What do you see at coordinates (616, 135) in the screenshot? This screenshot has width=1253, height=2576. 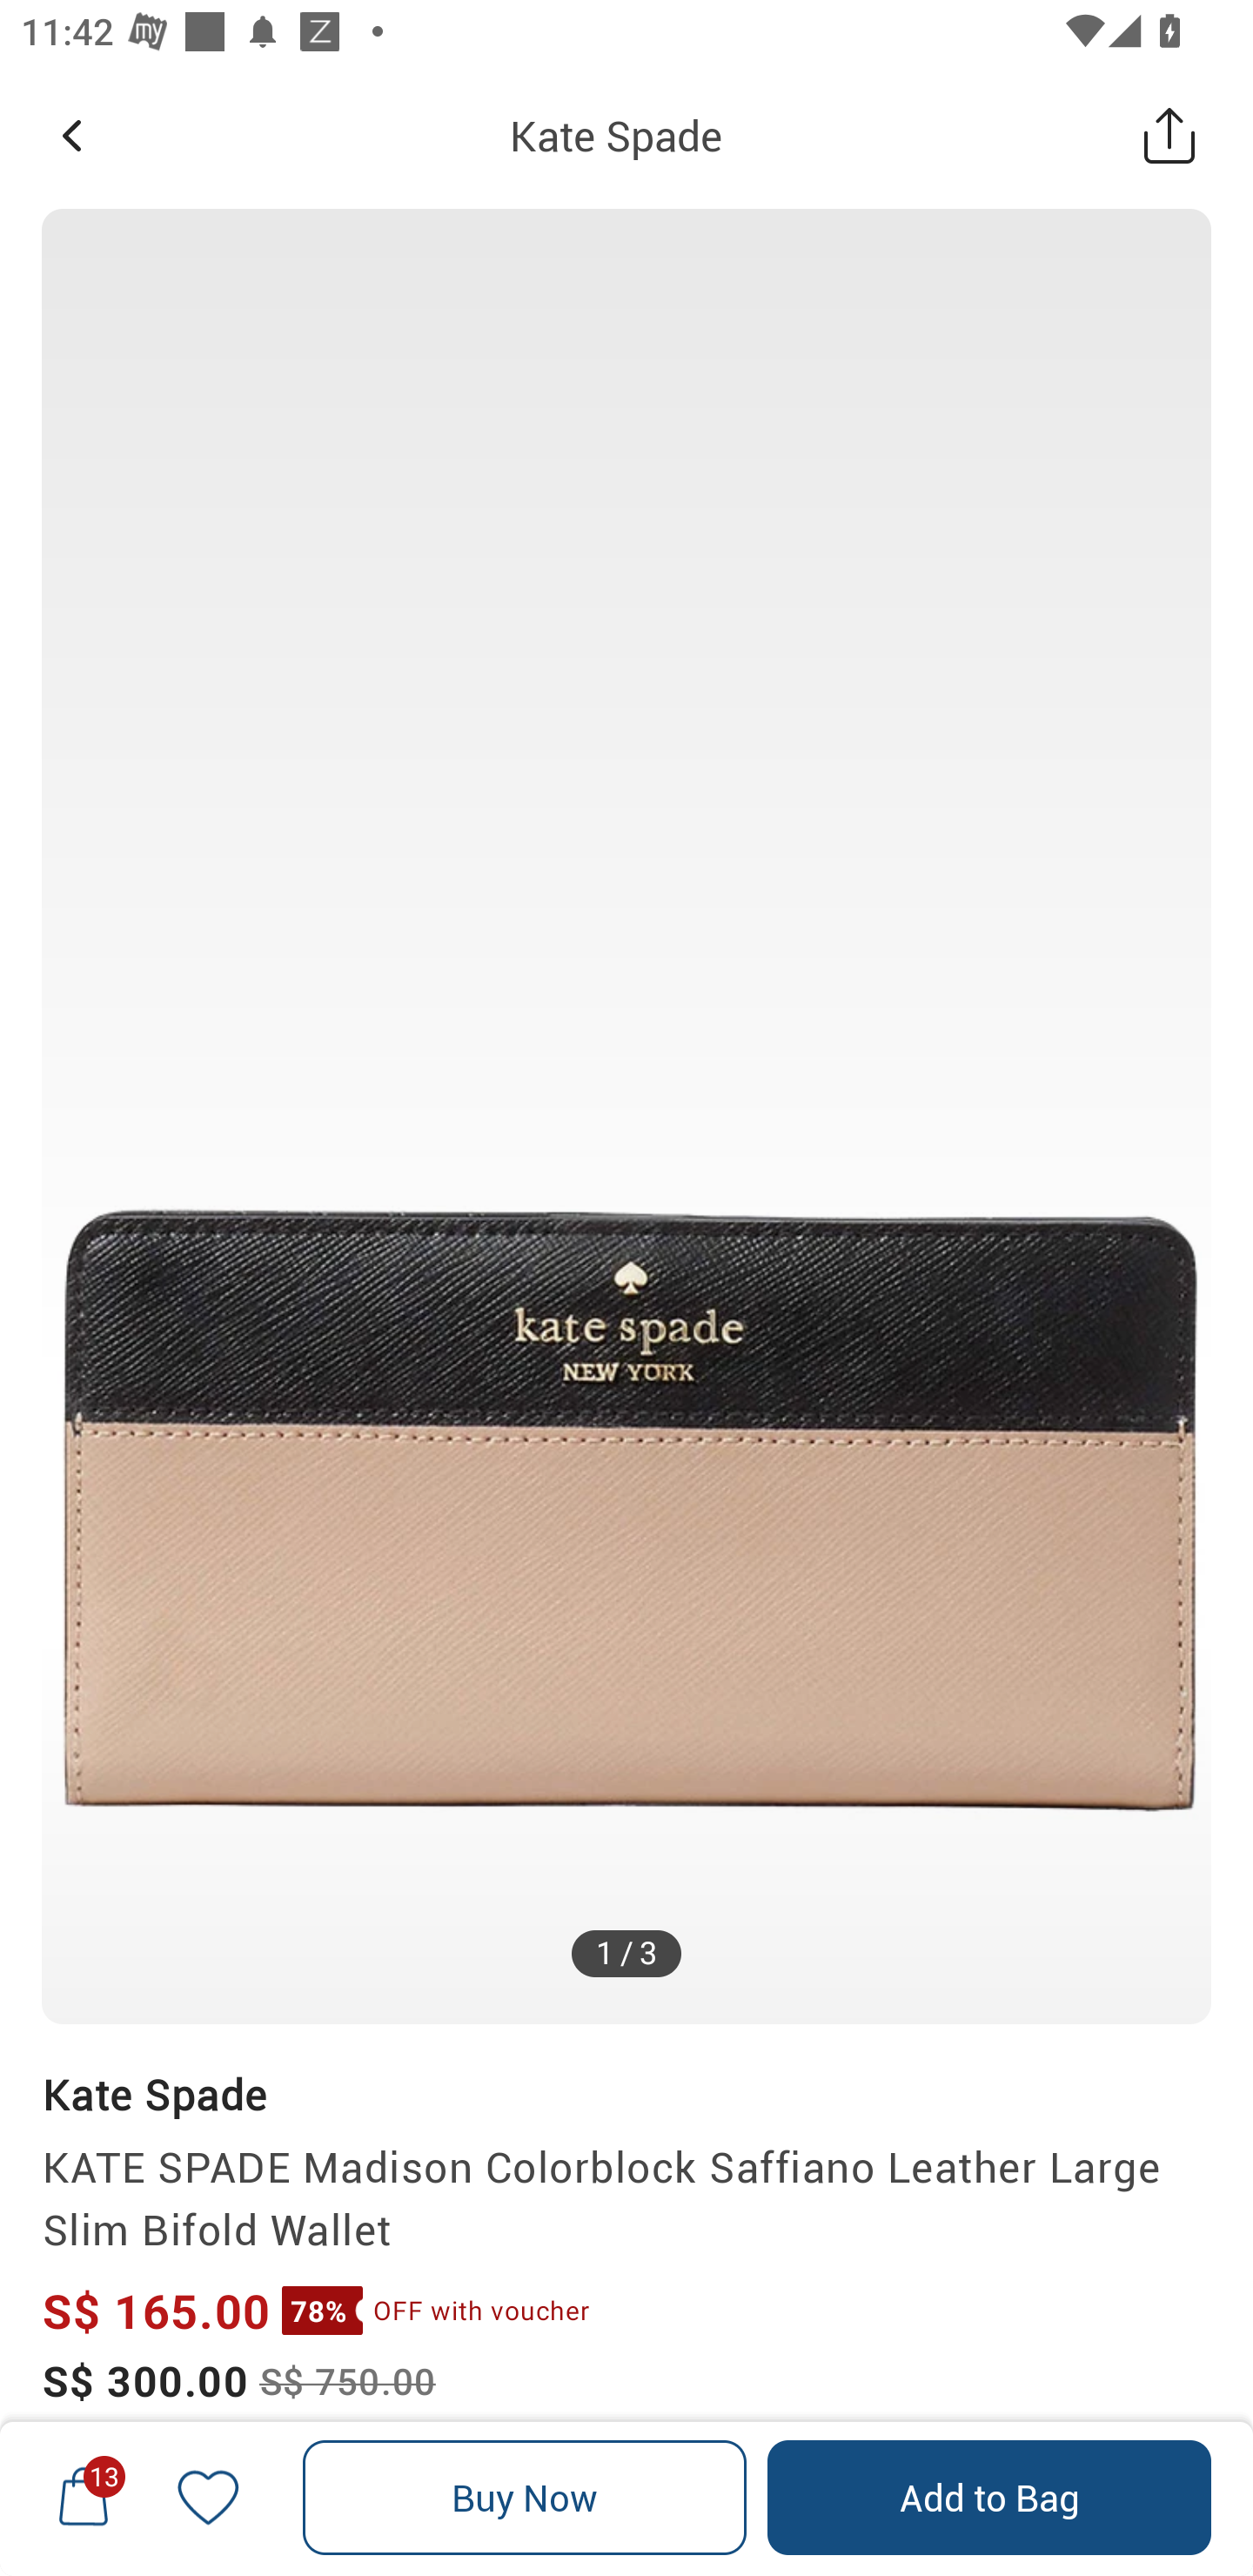 I see `Kate Spade` at bounding box center [616, 135].